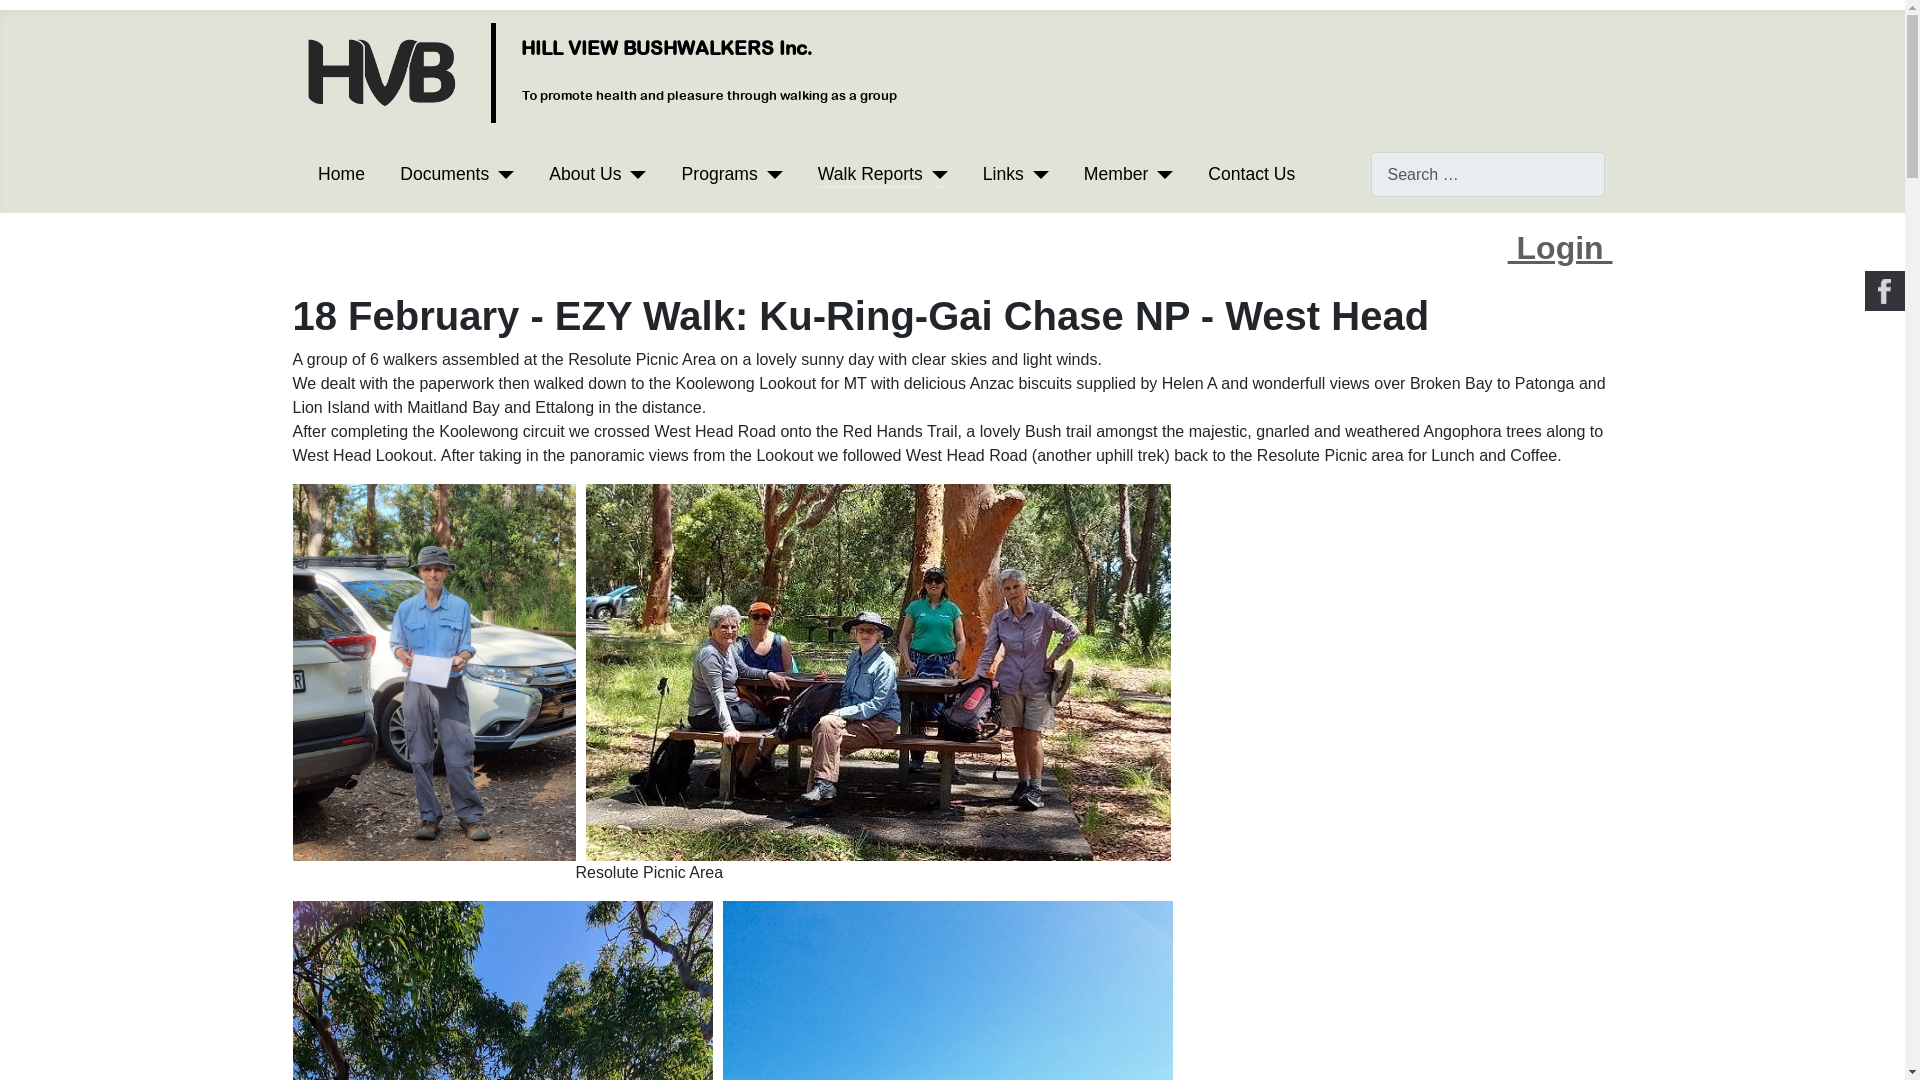 The width and height of the screenshot is (1920, 1080). I want to click on Links, so click(1016, 173).